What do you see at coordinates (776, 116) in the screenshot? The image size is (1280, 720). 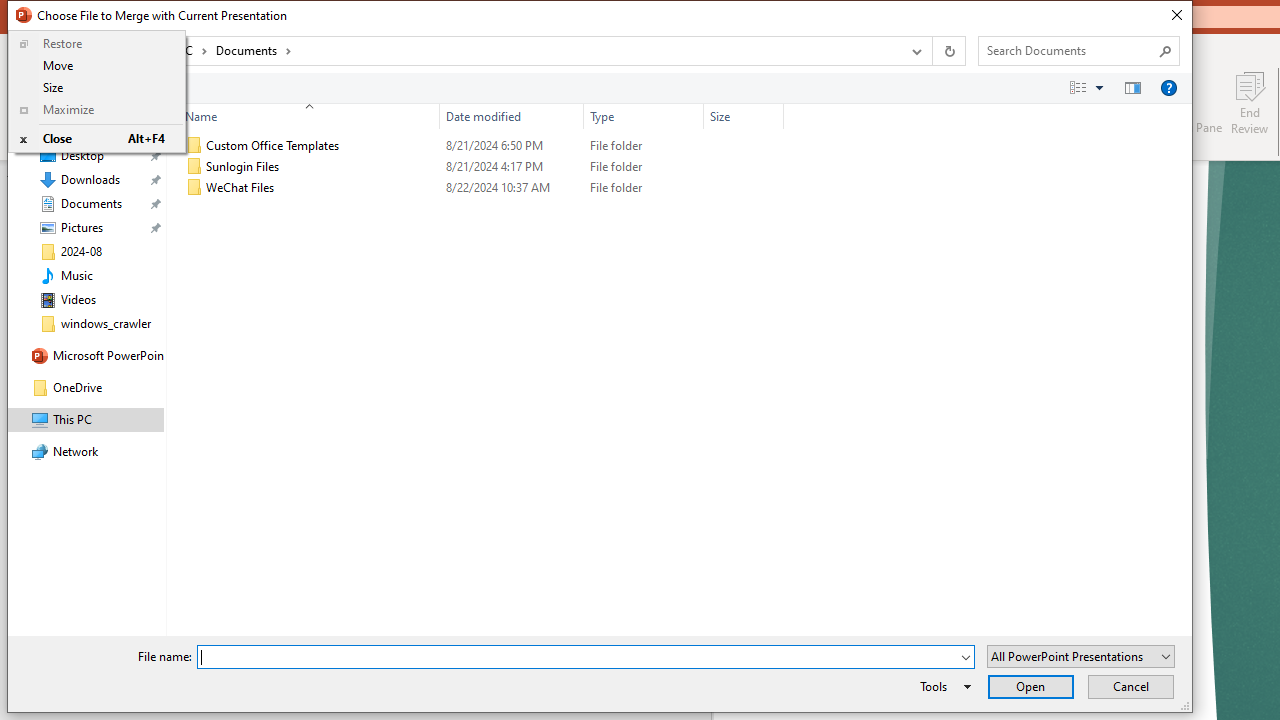 I see `Filter dropdown` at bounding box center [776, 116].